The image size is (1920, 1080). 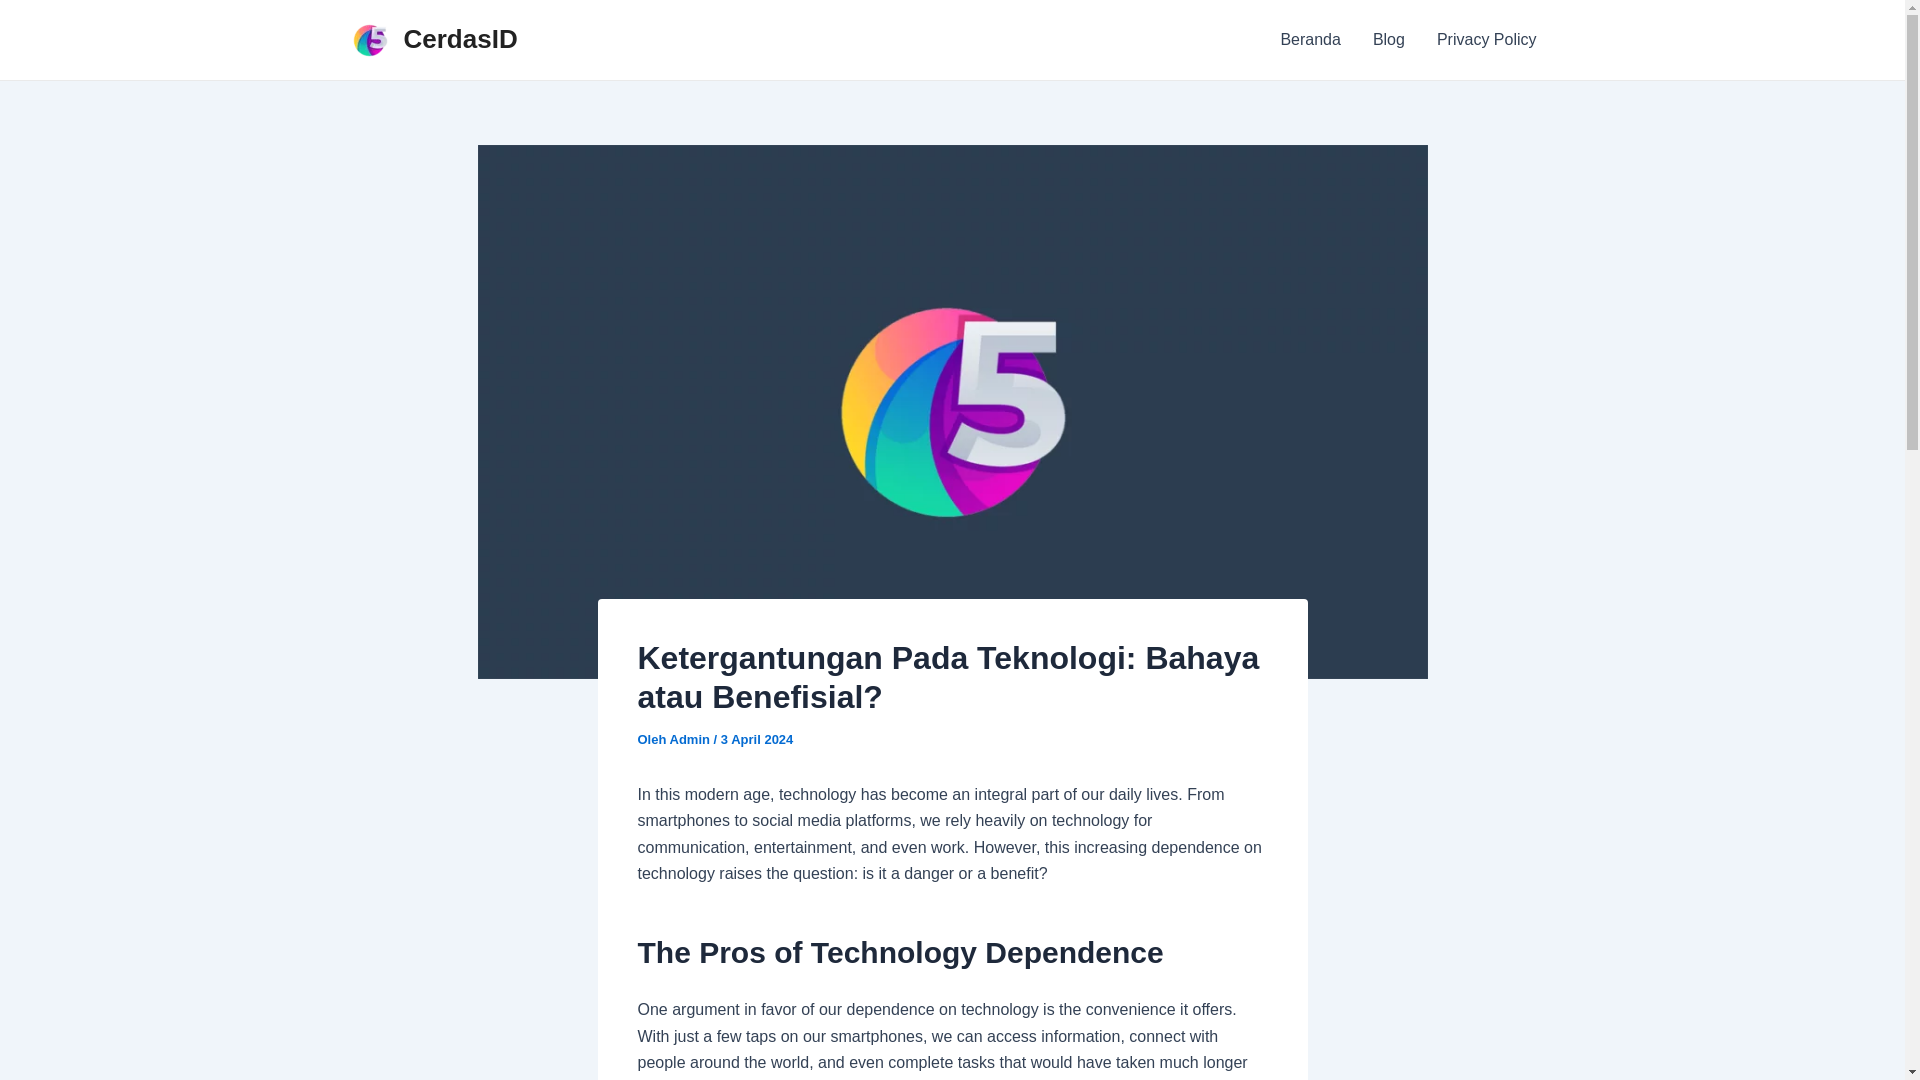 I want to click on Privacy Policy, so click(x=1486, y=40).